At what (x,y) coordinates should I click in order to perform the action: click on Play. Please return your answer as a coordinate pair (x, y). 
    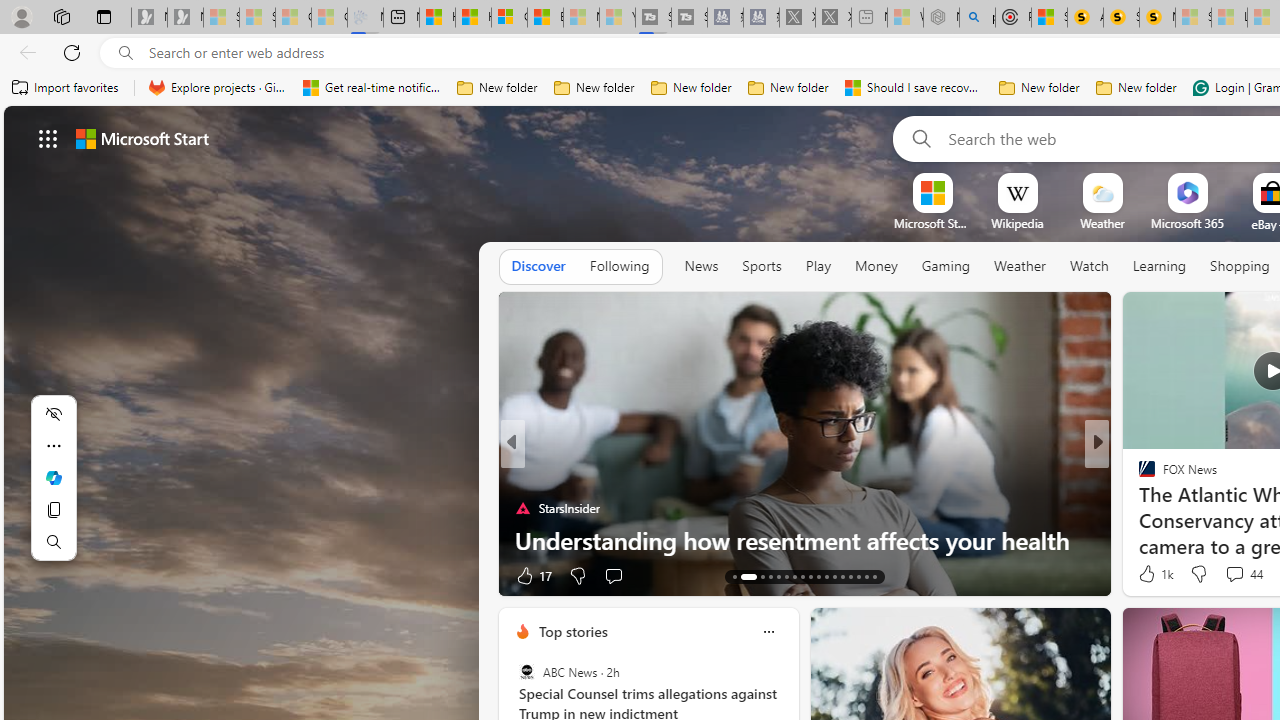
    Looking at the image, I should click on (818, 267).